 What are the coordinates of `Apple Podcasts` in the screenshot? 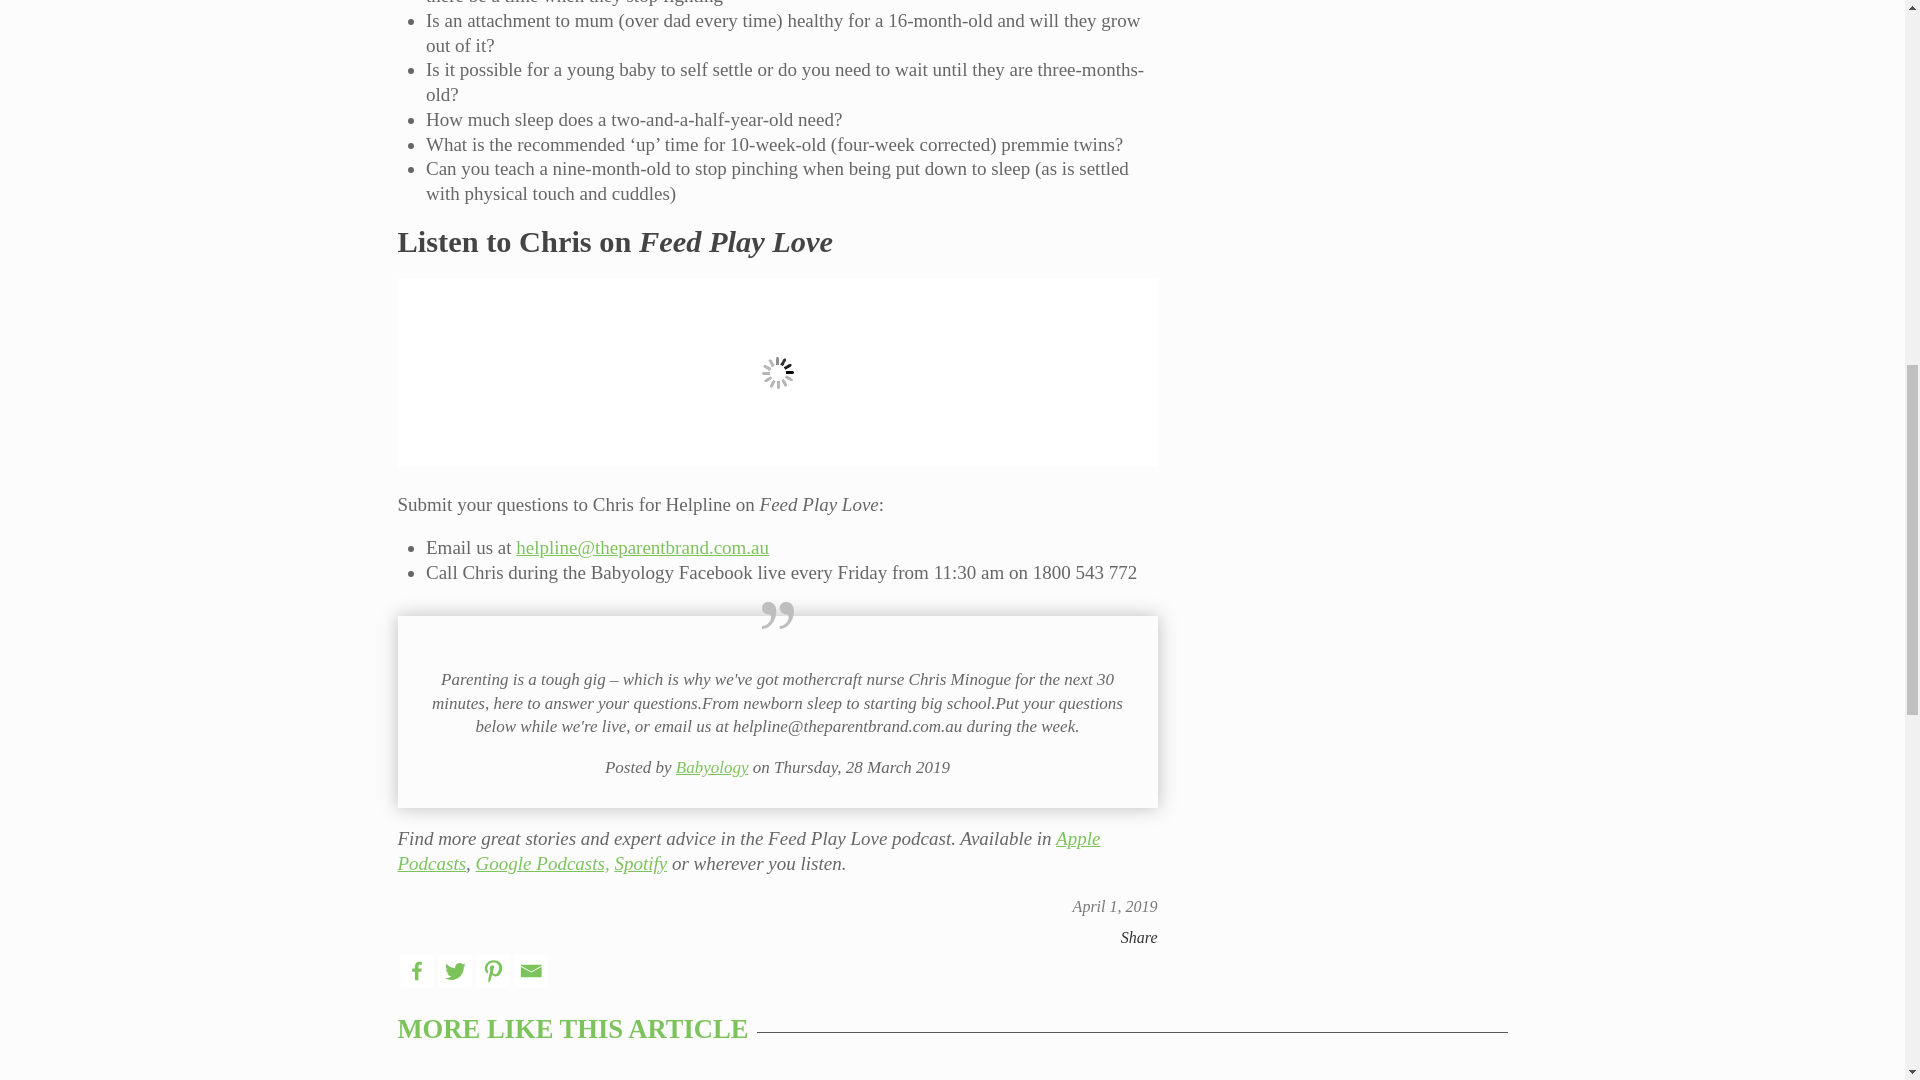 It's located at (748, 850).